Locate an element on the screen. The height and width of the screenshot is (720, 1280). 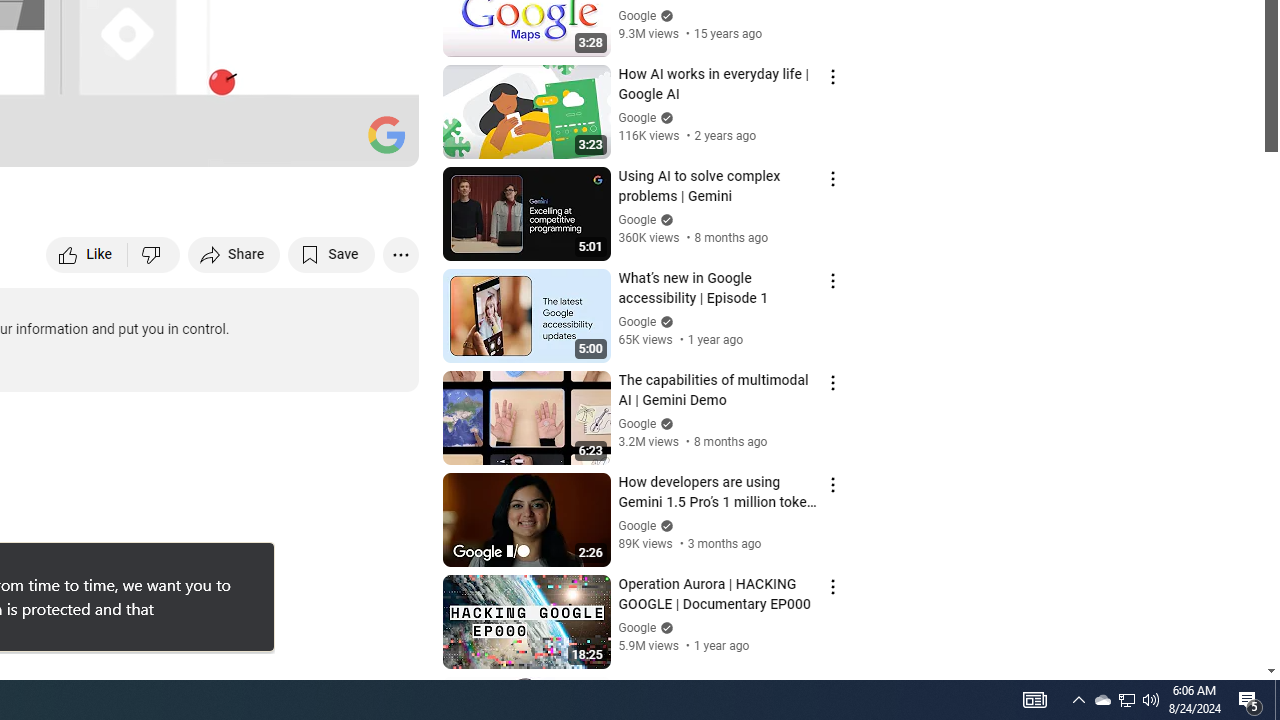
Channel watermark is located at coordinates (386, 134).